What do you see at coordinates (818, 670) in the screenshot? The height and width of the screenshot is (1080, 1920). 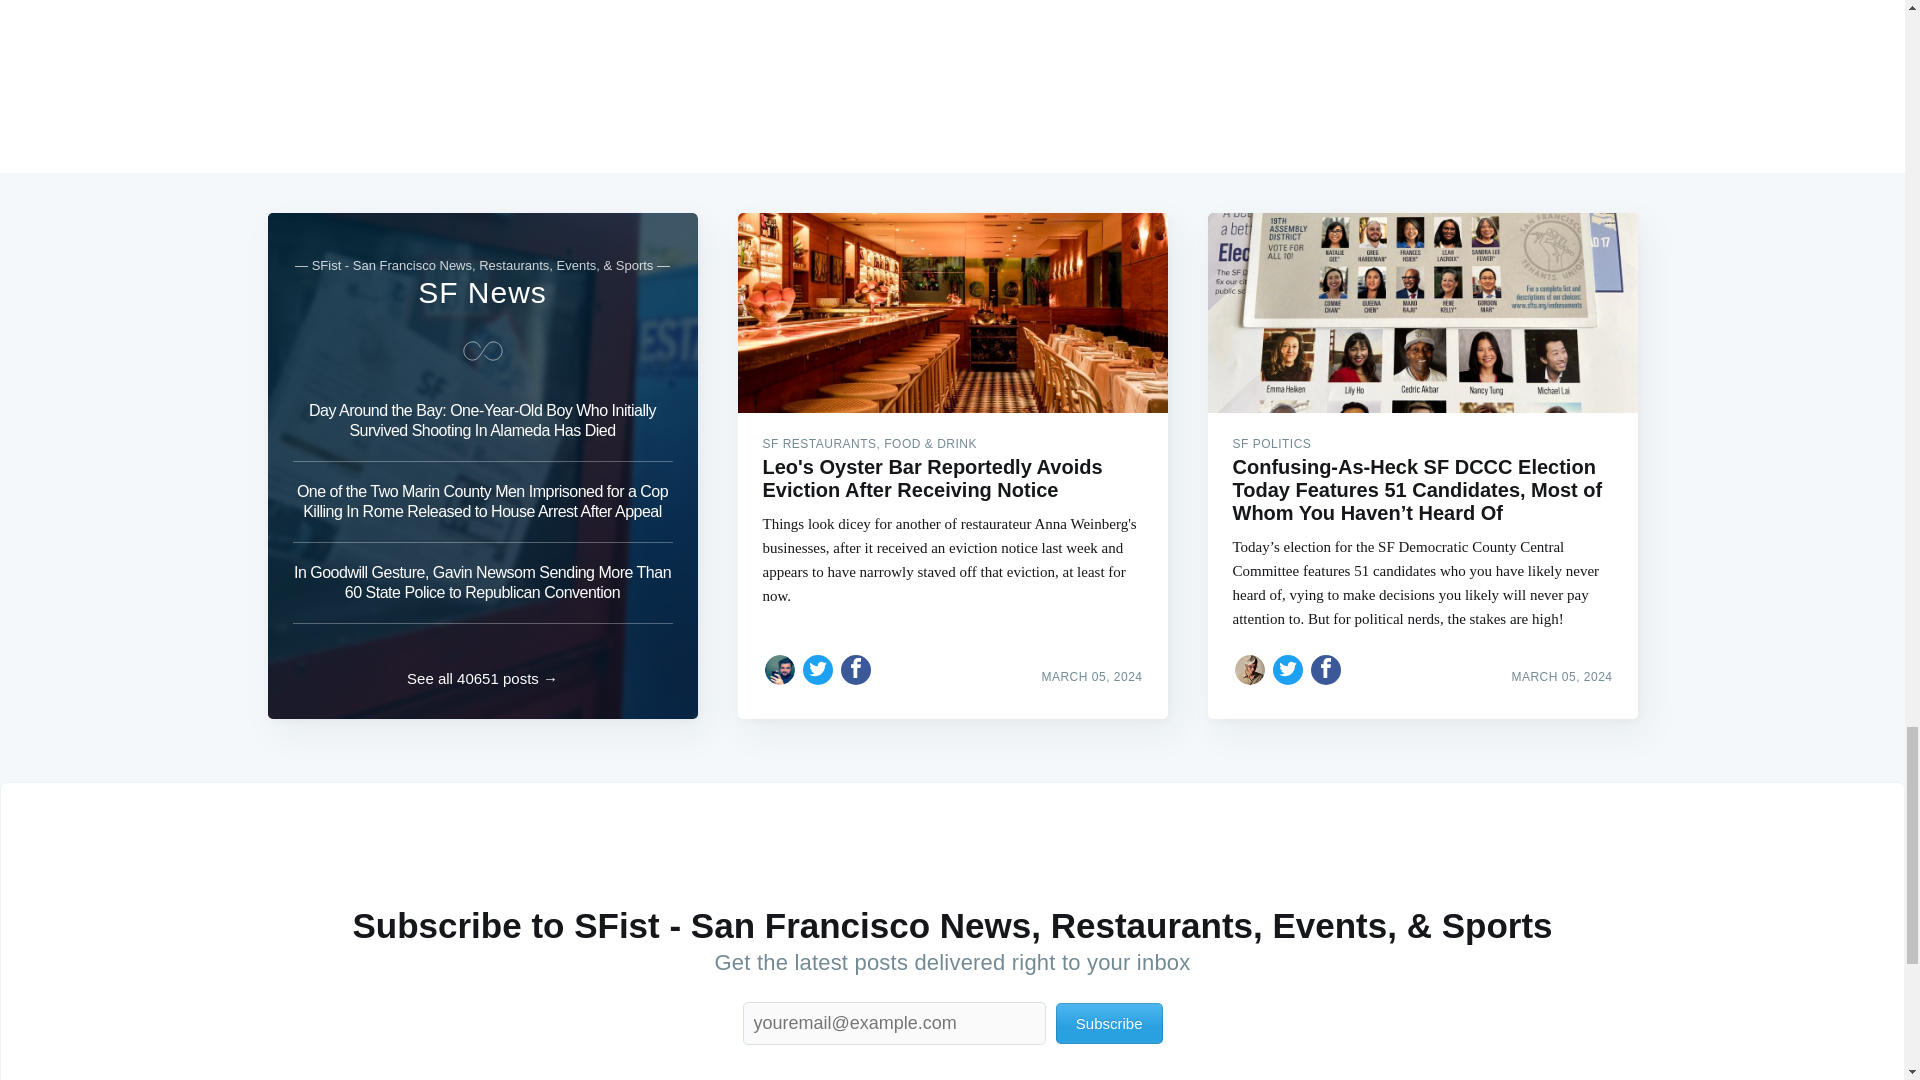 I see `Share on Twitter` at bounding box center [818, 670].